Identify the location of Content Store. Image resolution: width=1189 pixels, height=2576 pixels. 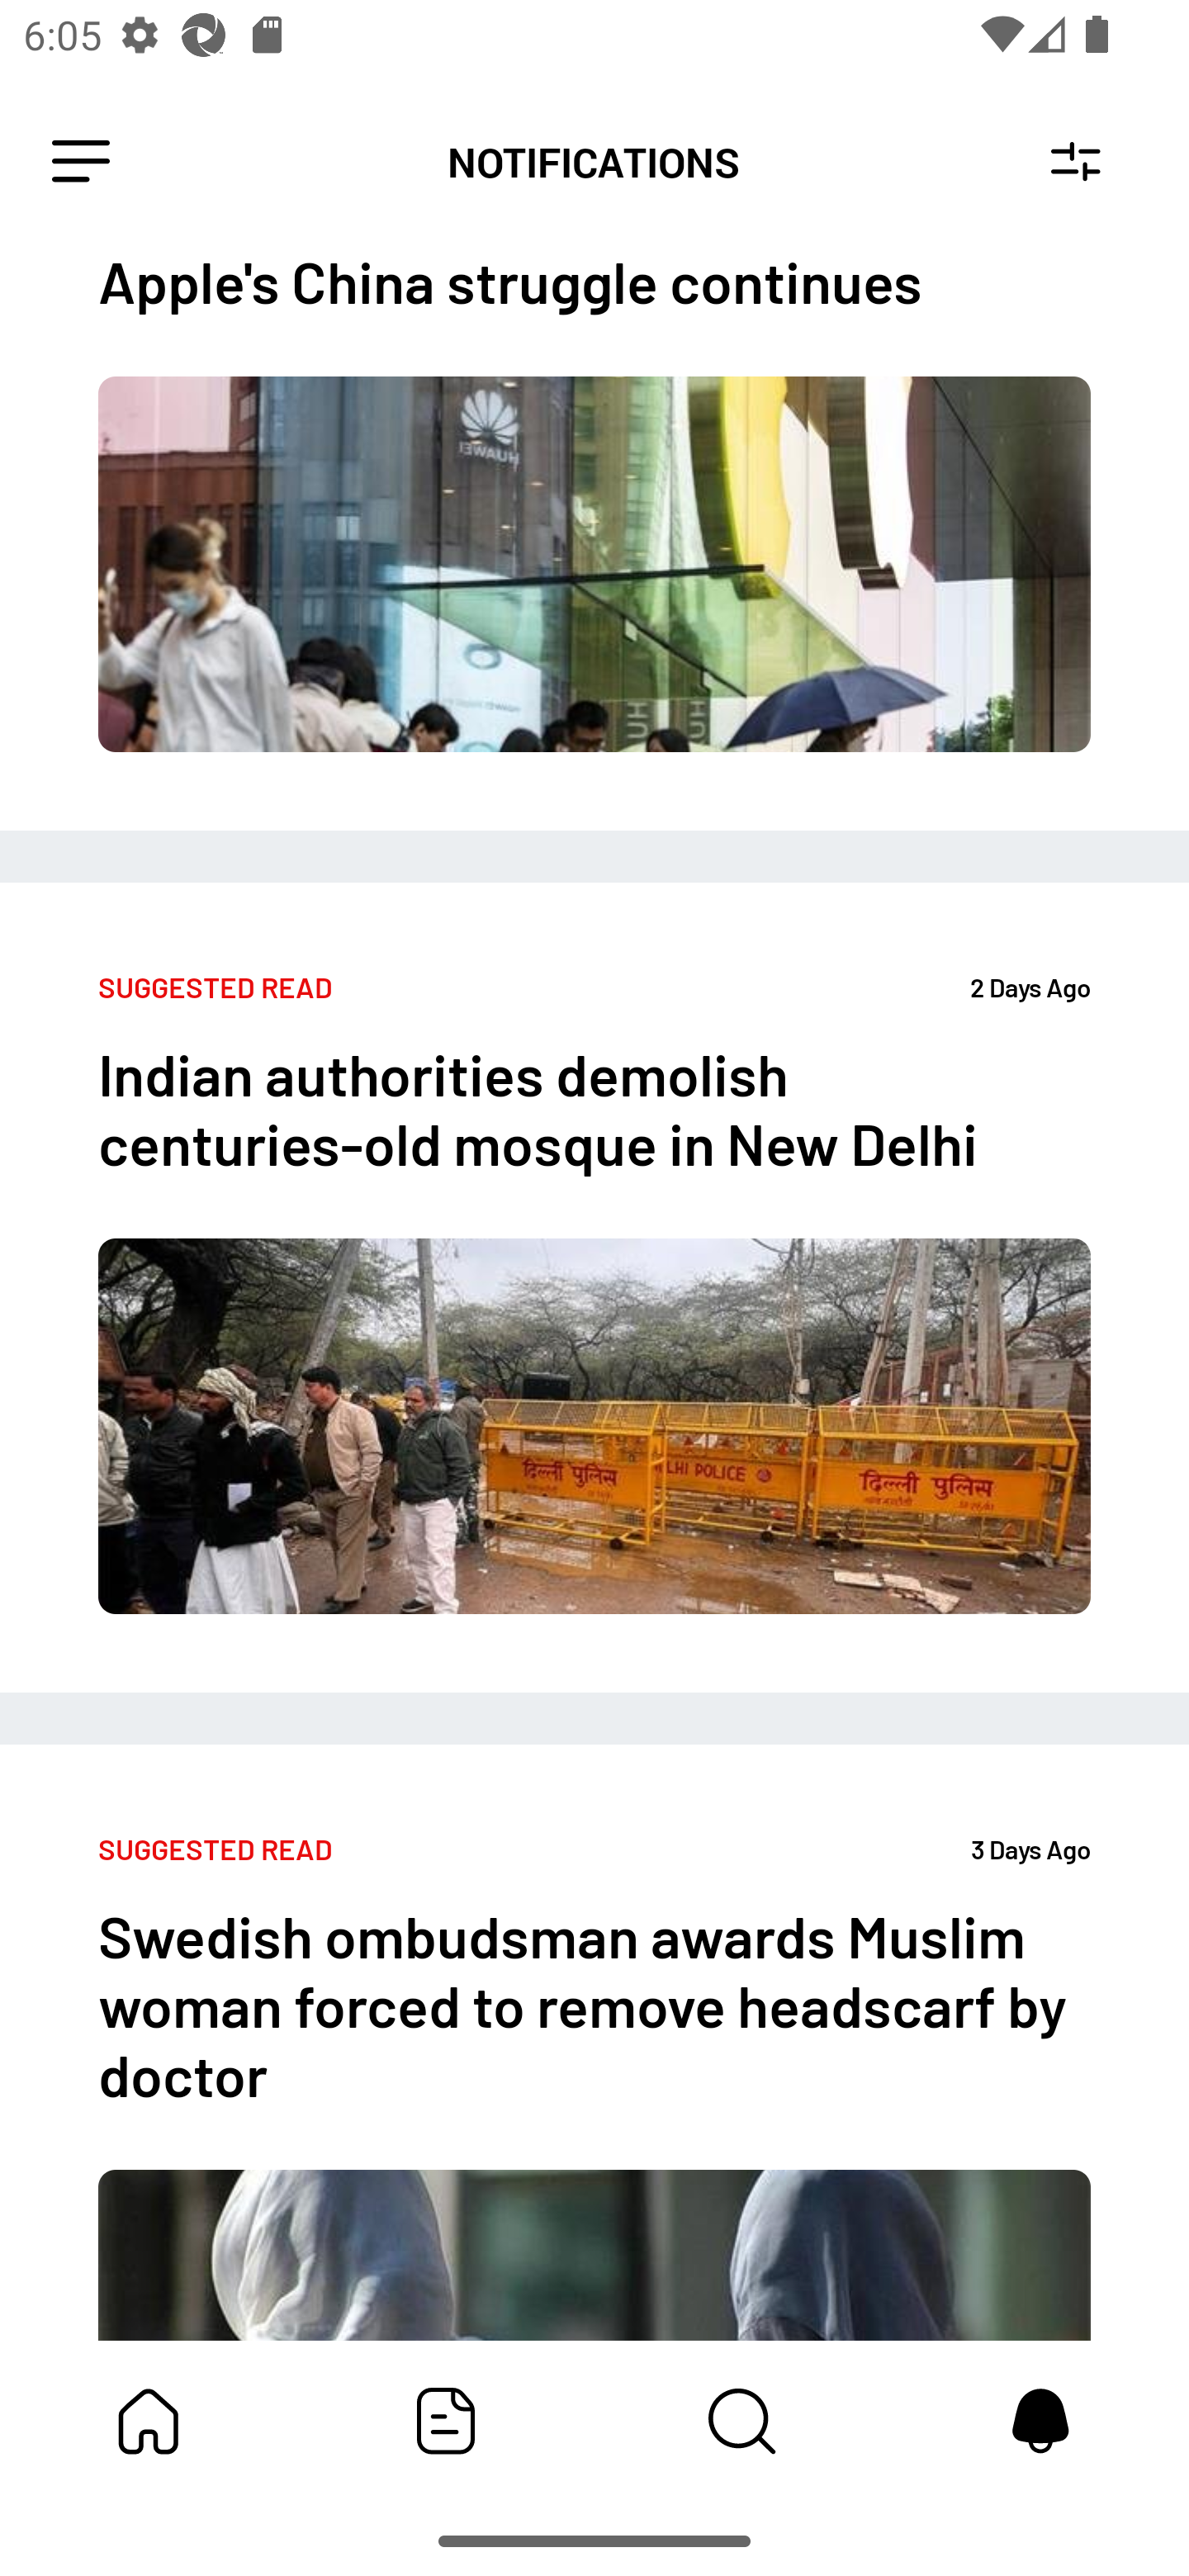
(743, 2421).